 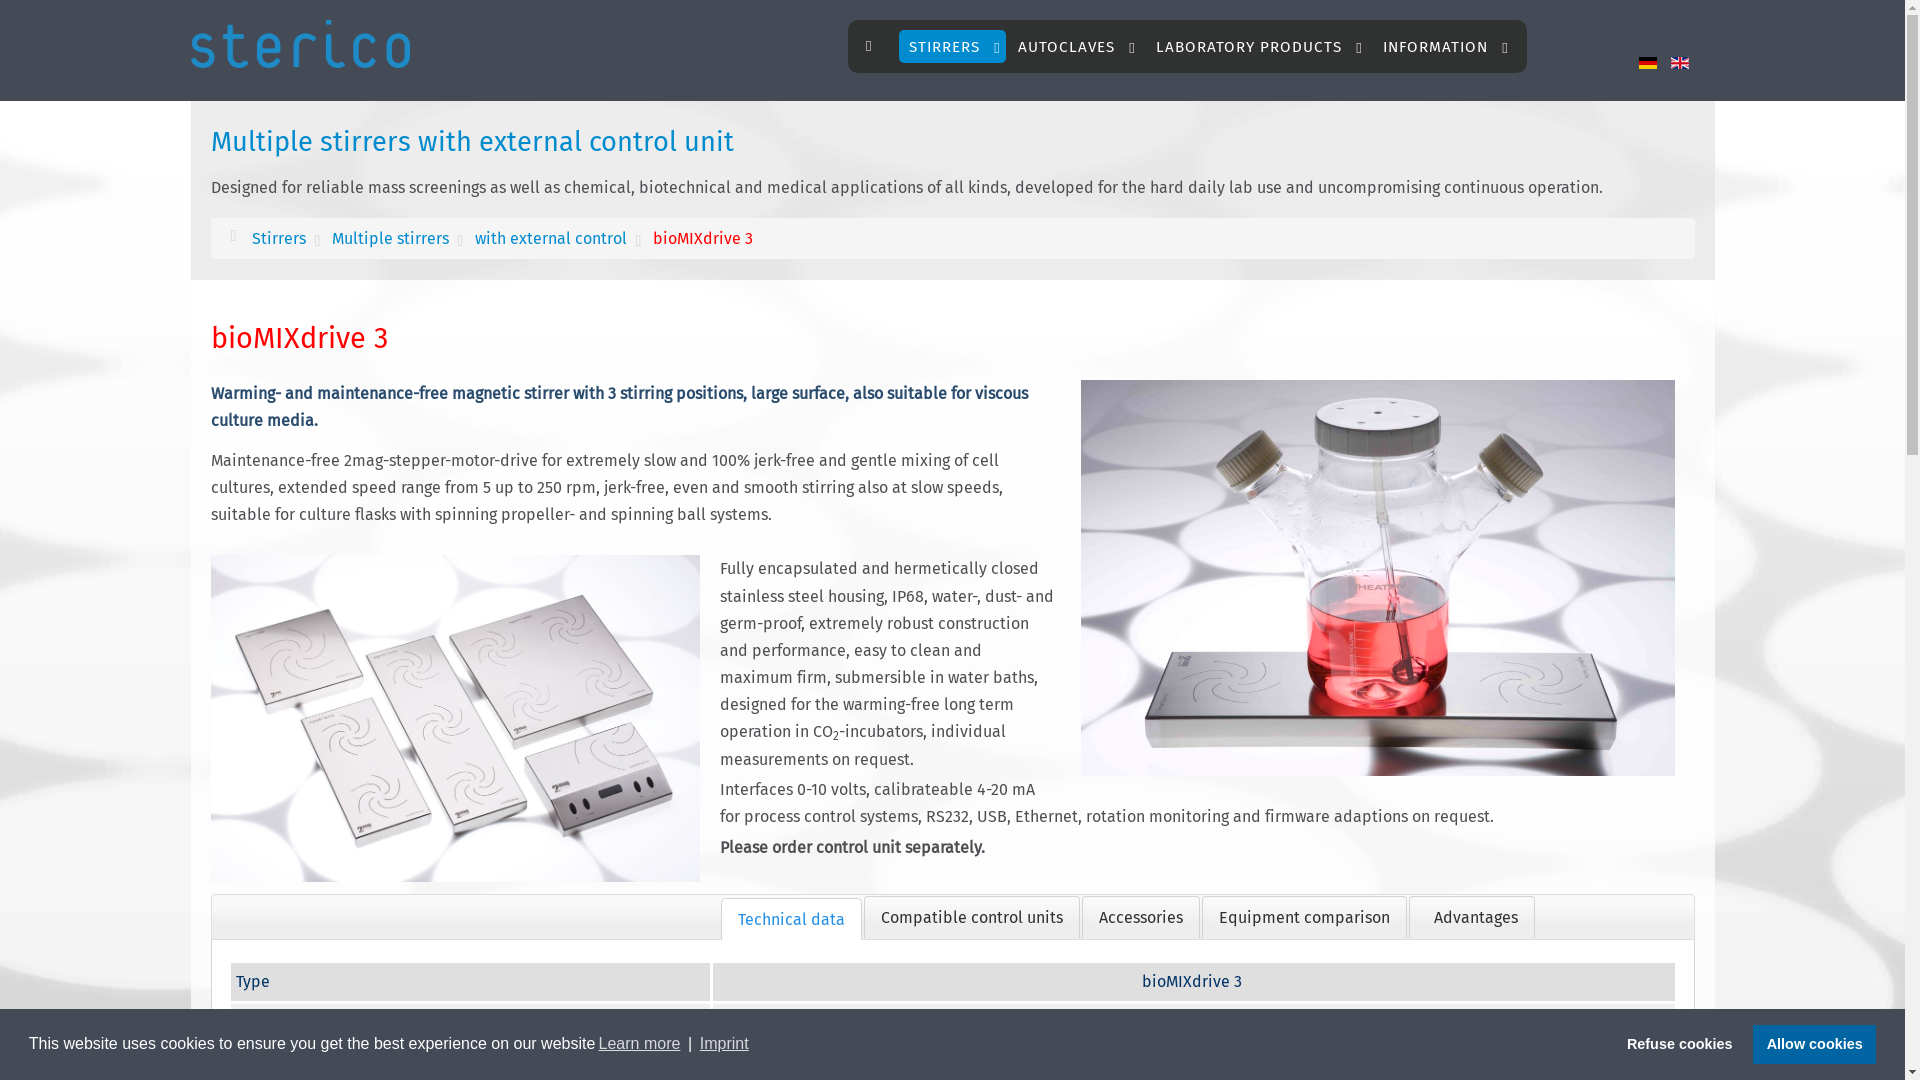 I want to click on Imprint, so click(x=724, y=1044).